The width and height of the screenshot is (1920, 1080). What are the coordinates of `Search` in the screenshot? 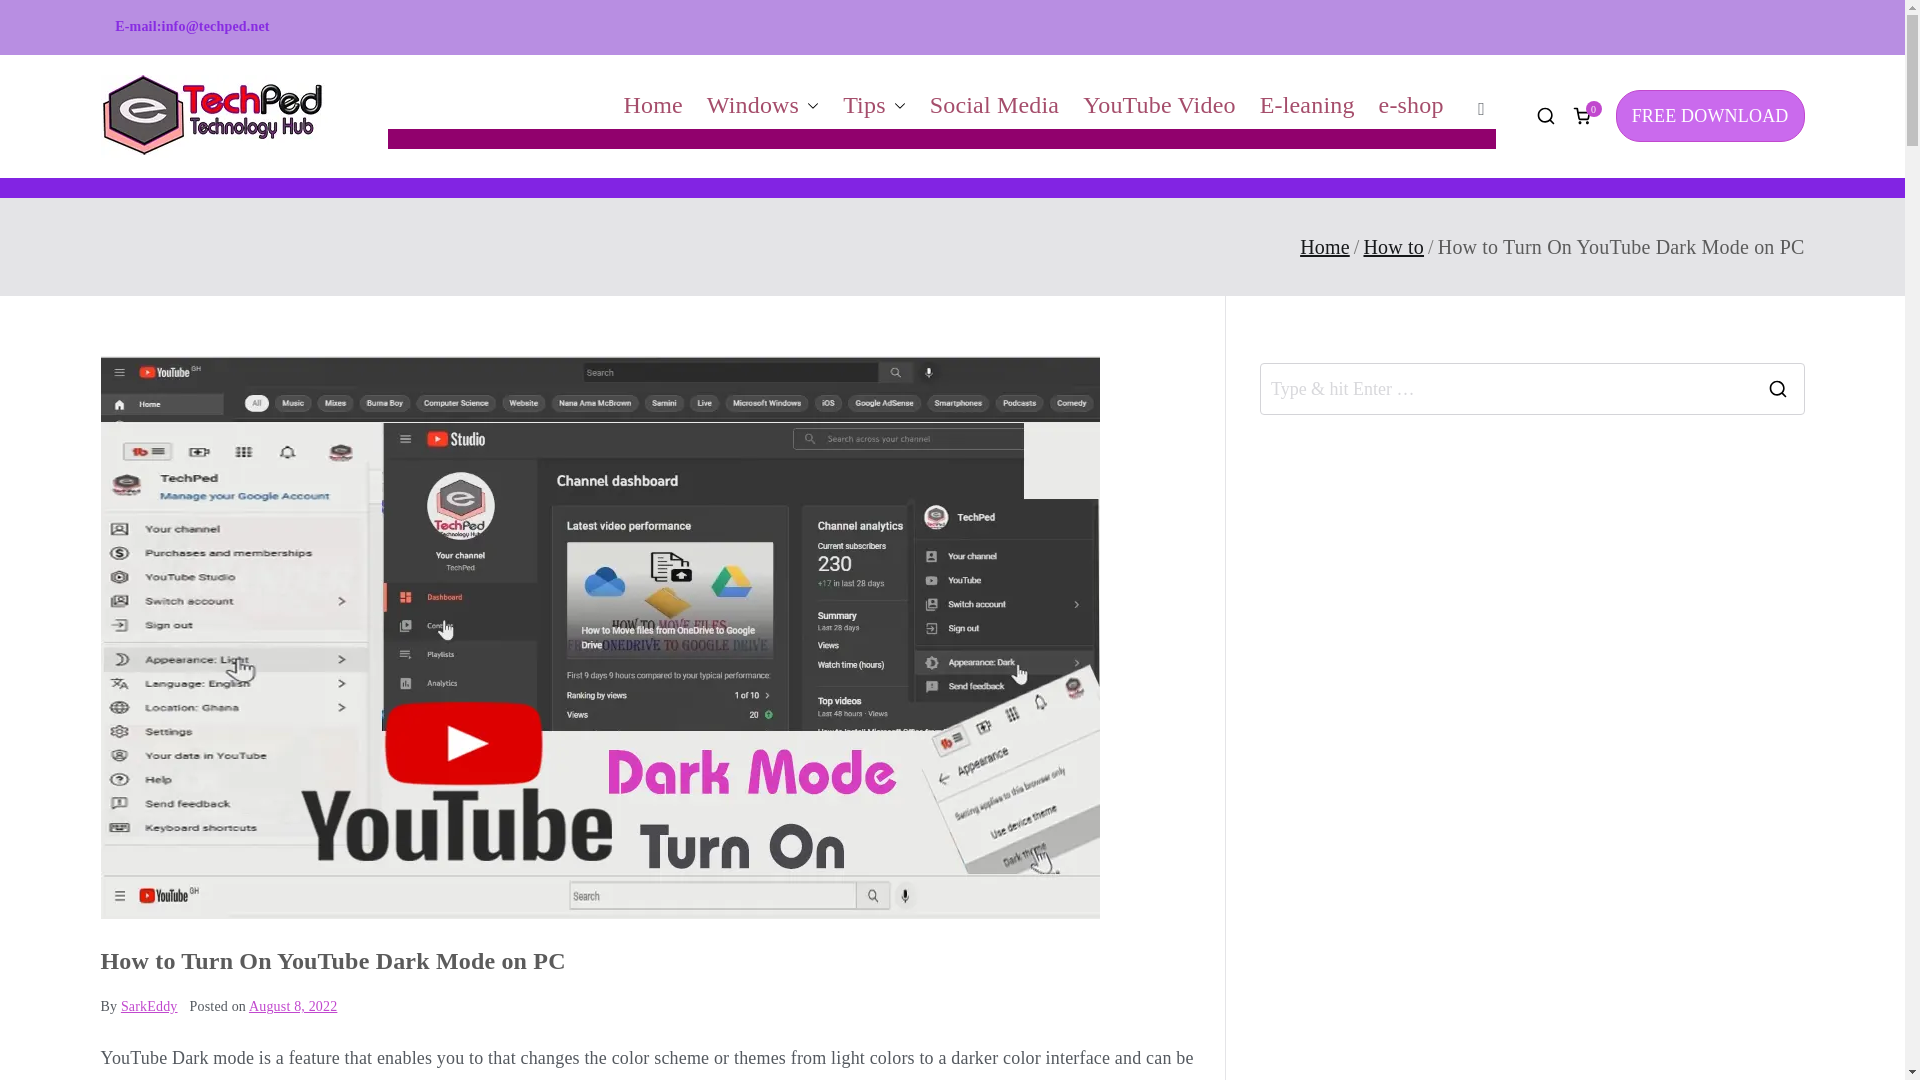 It's located at (34, 20).